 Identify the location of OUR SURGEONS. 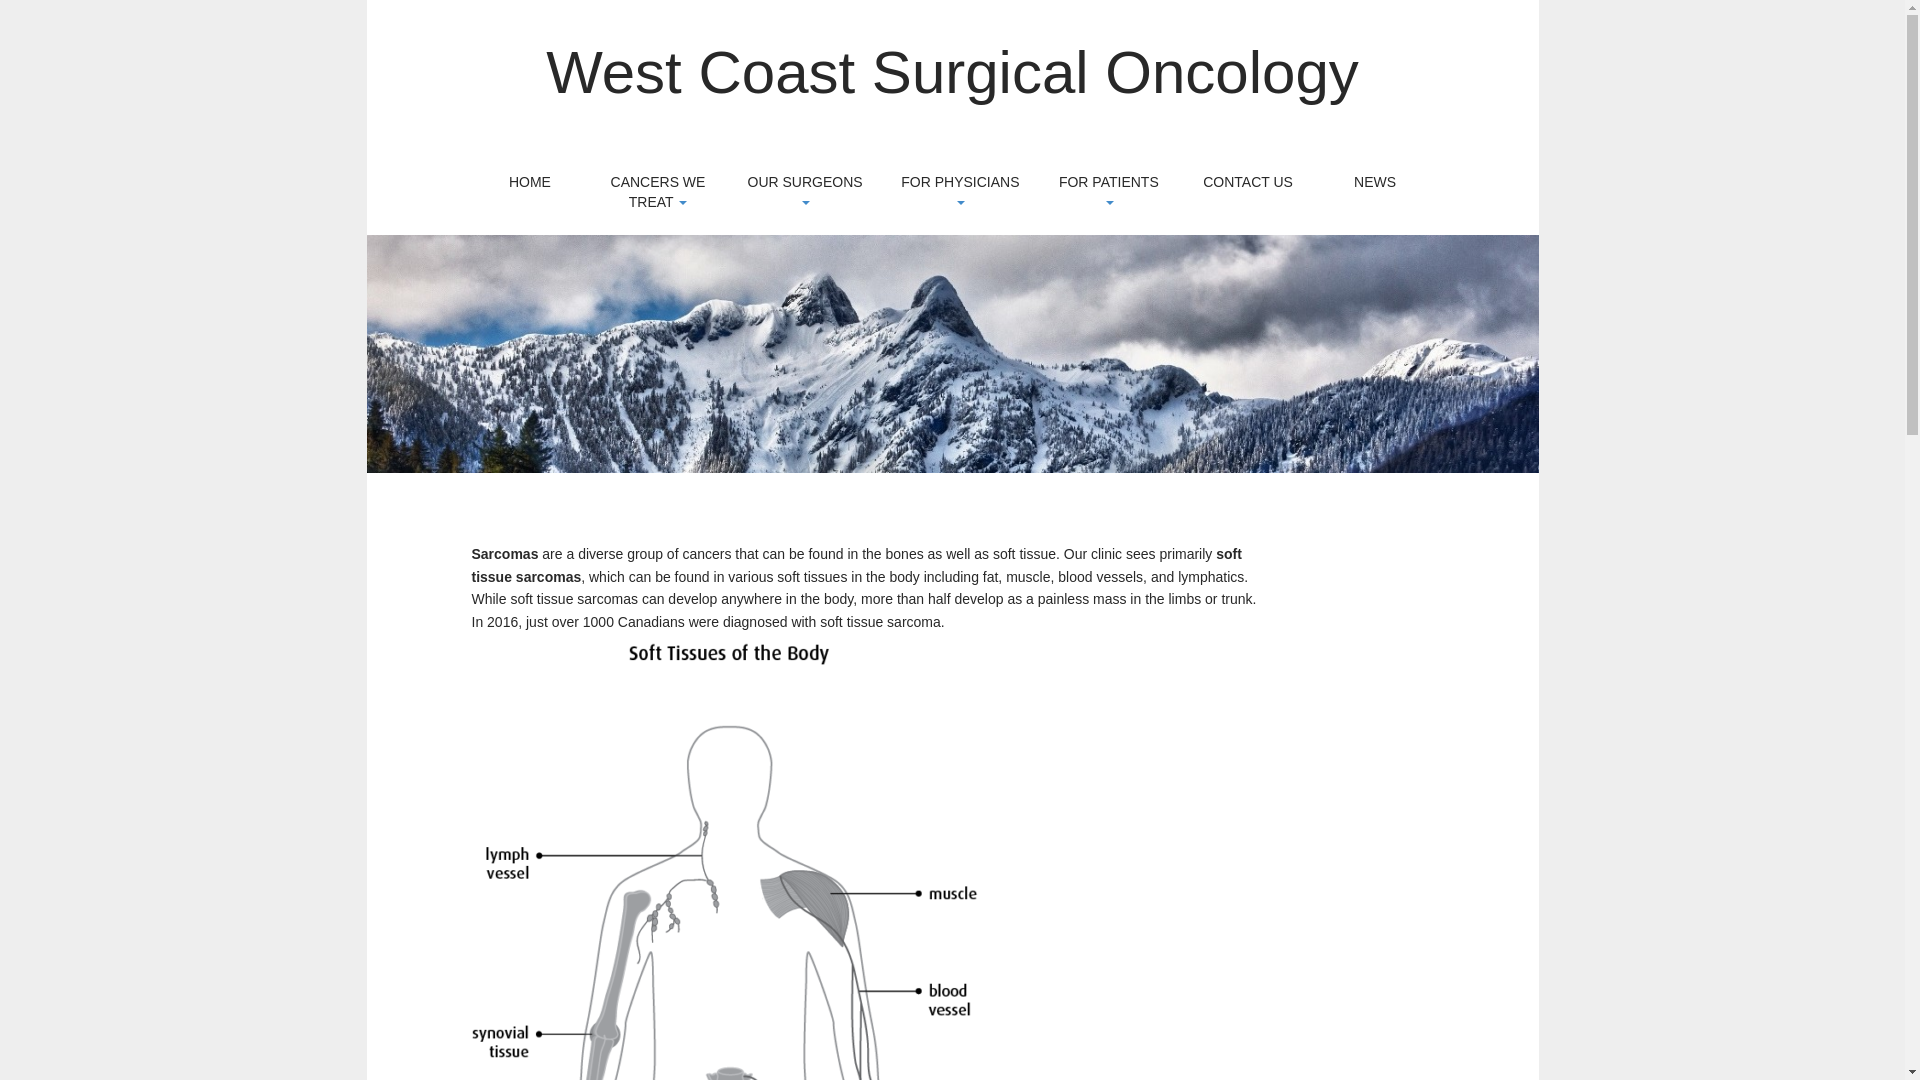
(805, 193).